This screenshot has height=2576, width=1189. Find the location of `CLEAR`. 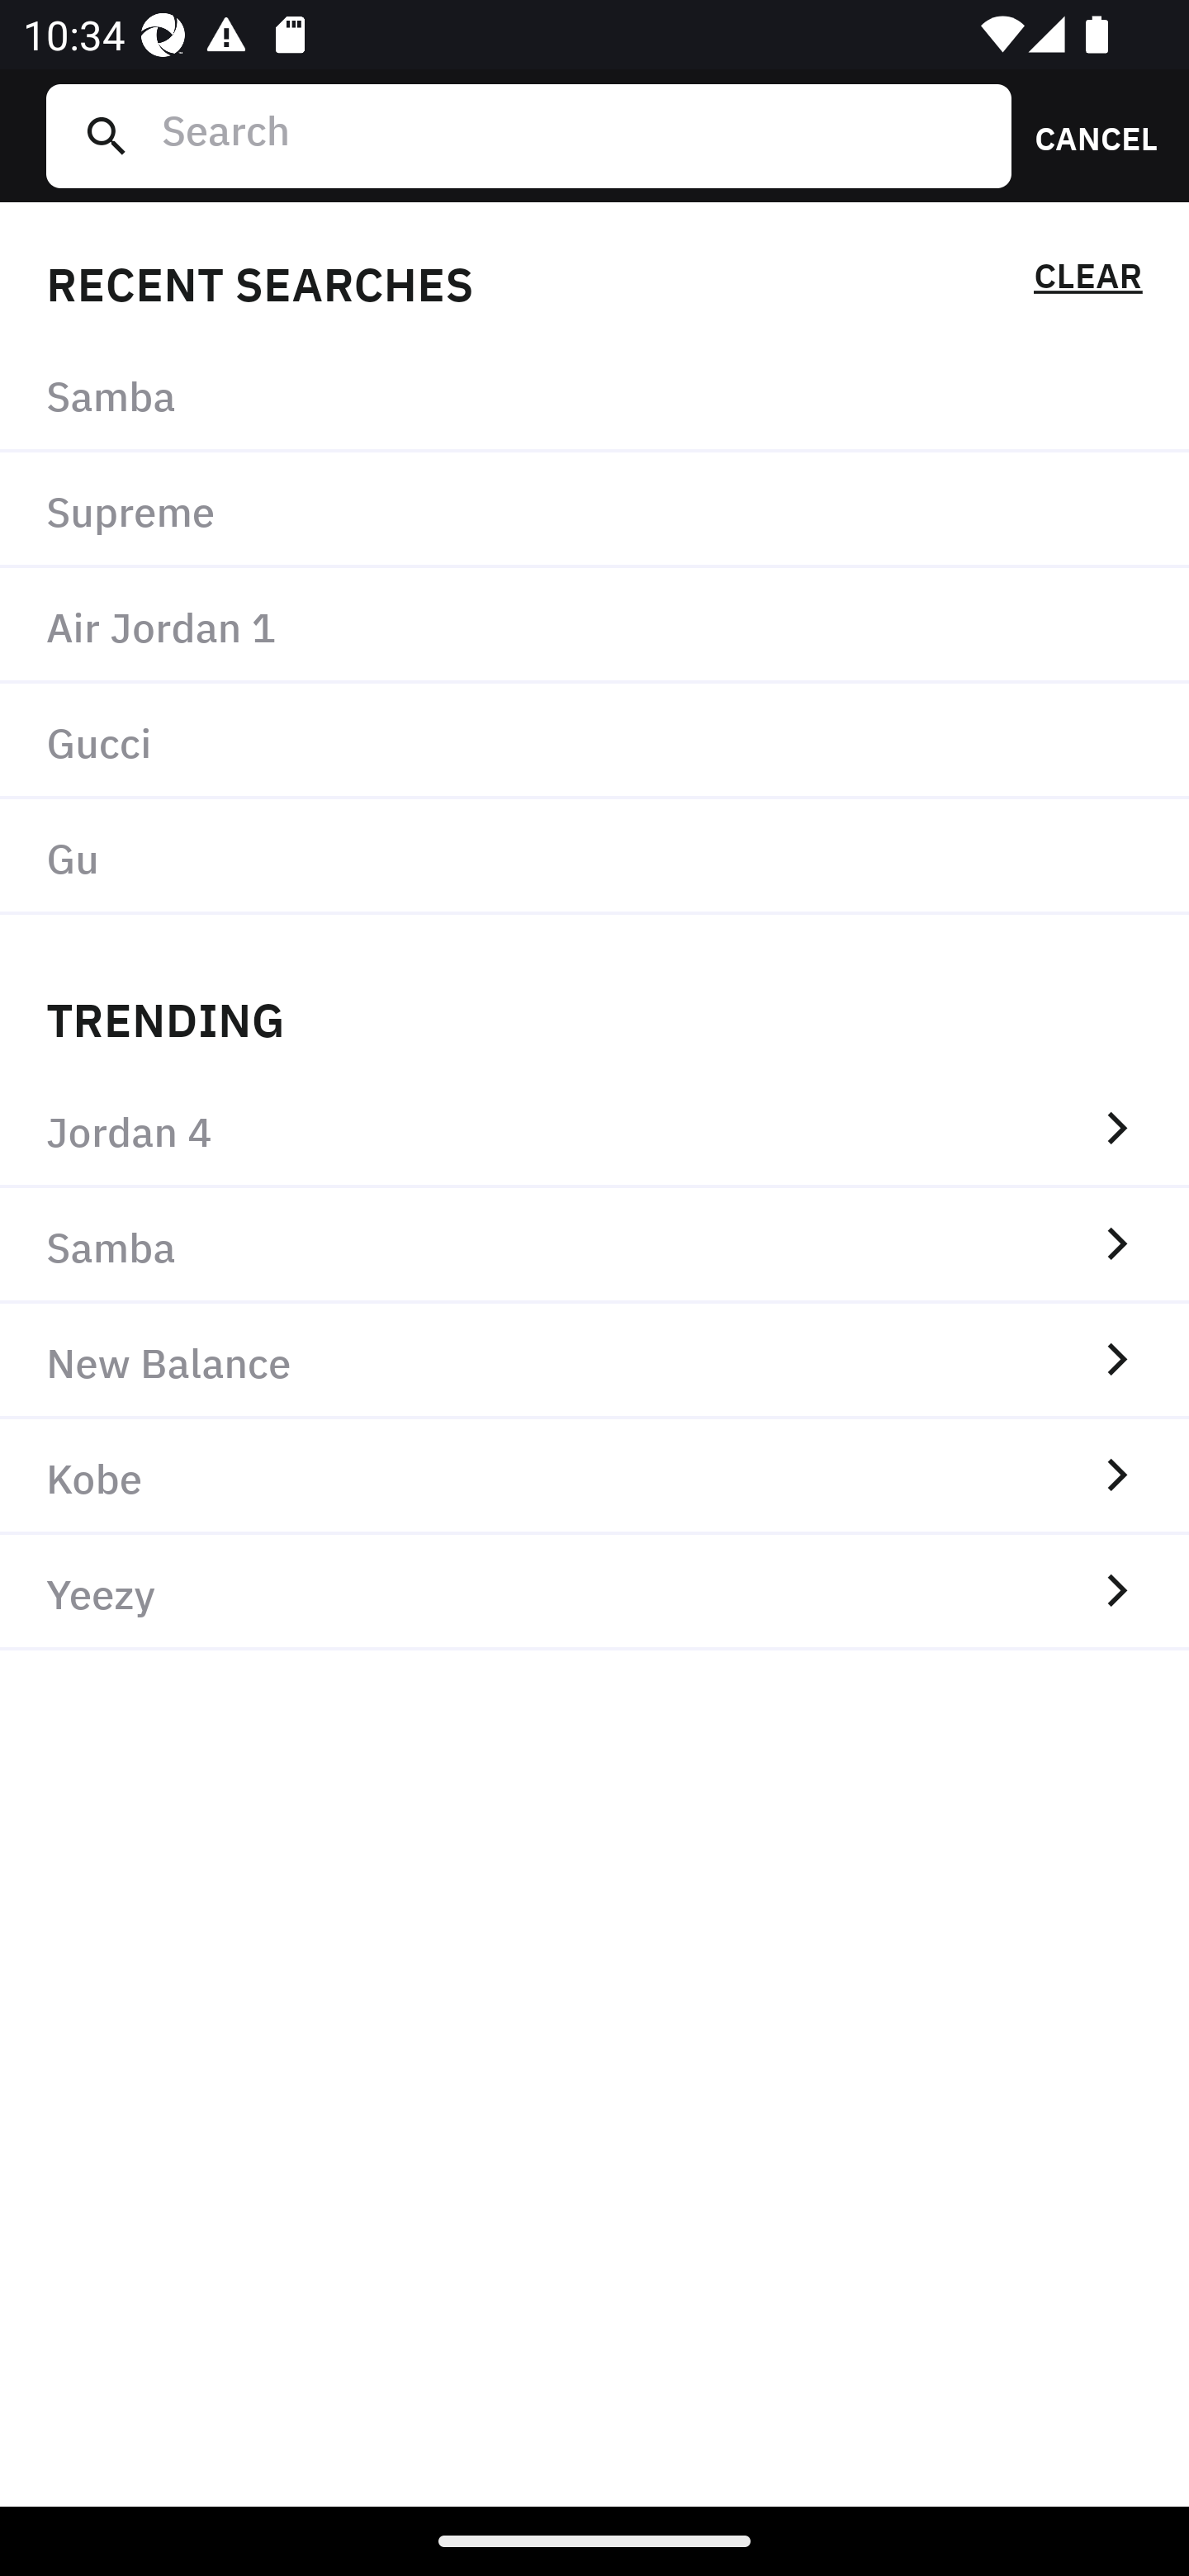

CLEAR is located at coordinates (1087, 281).